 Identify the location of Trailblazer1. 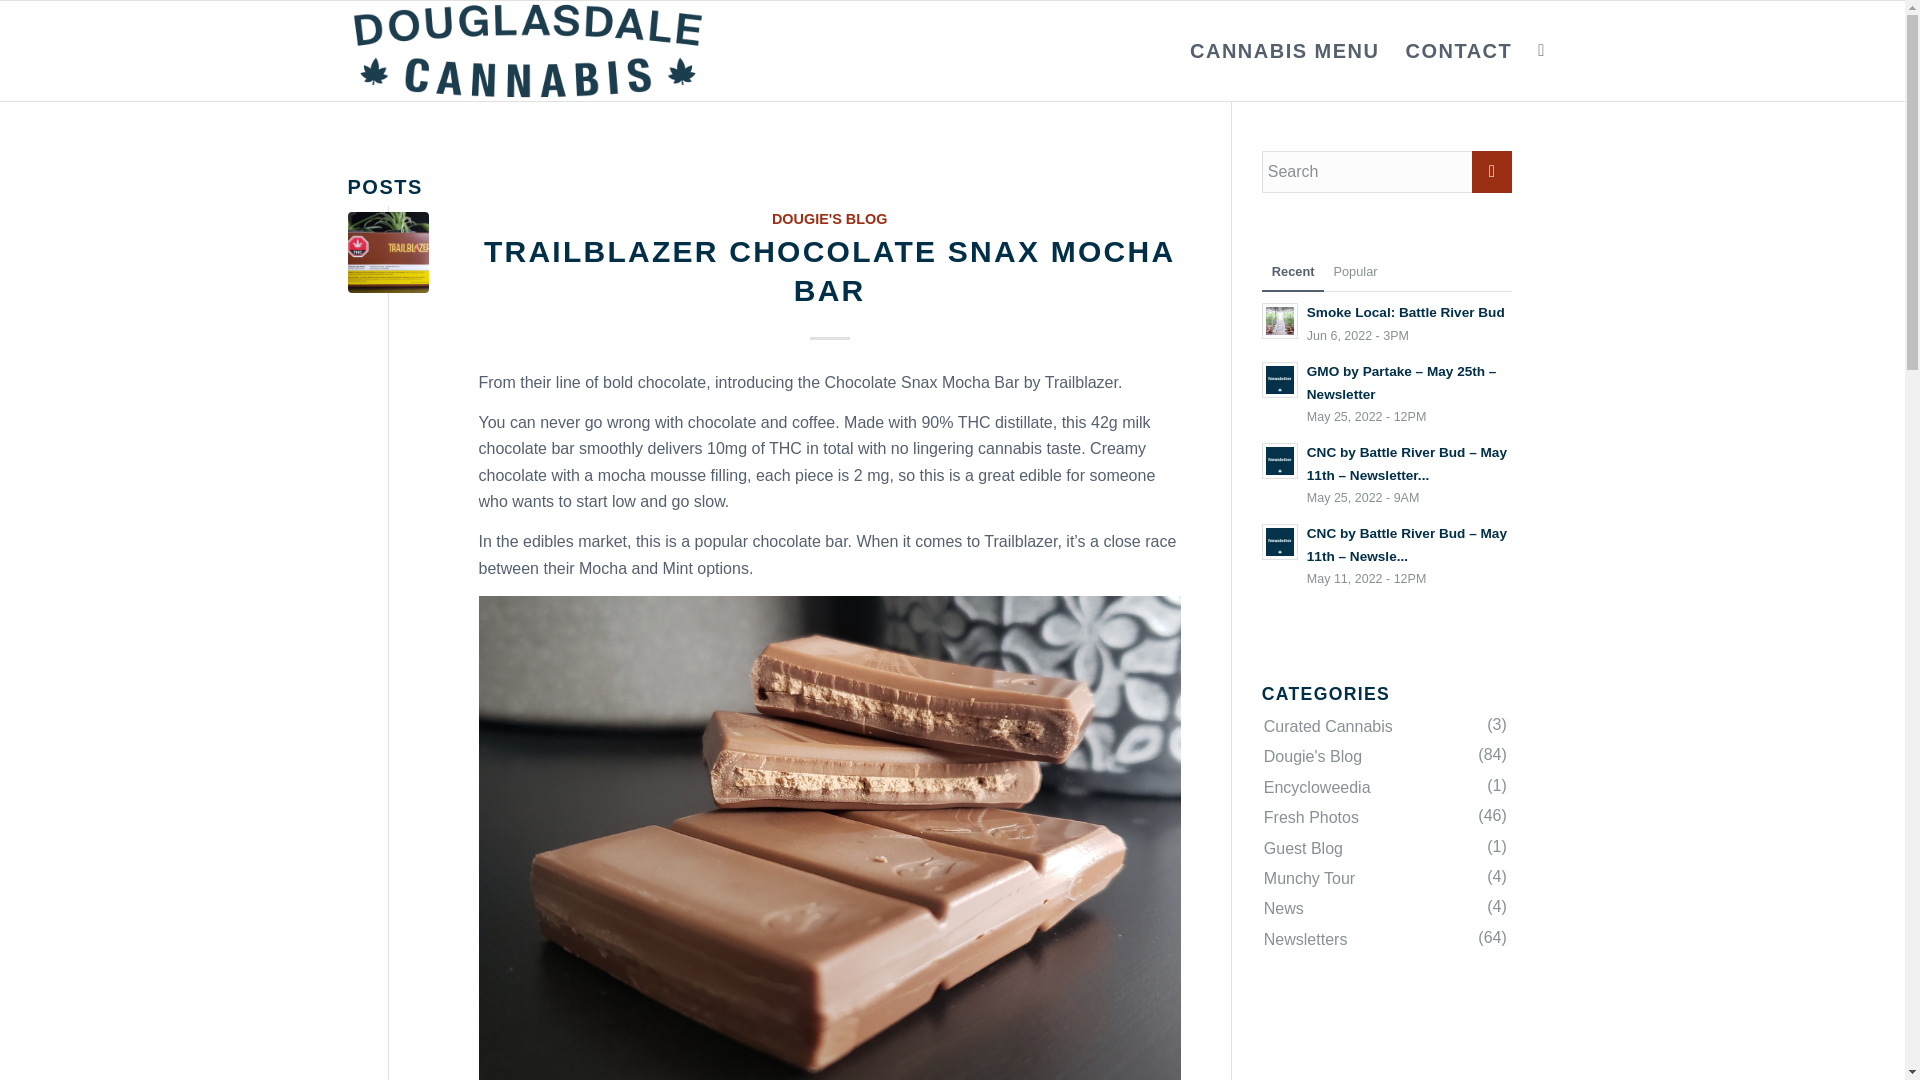
(1384, 788).